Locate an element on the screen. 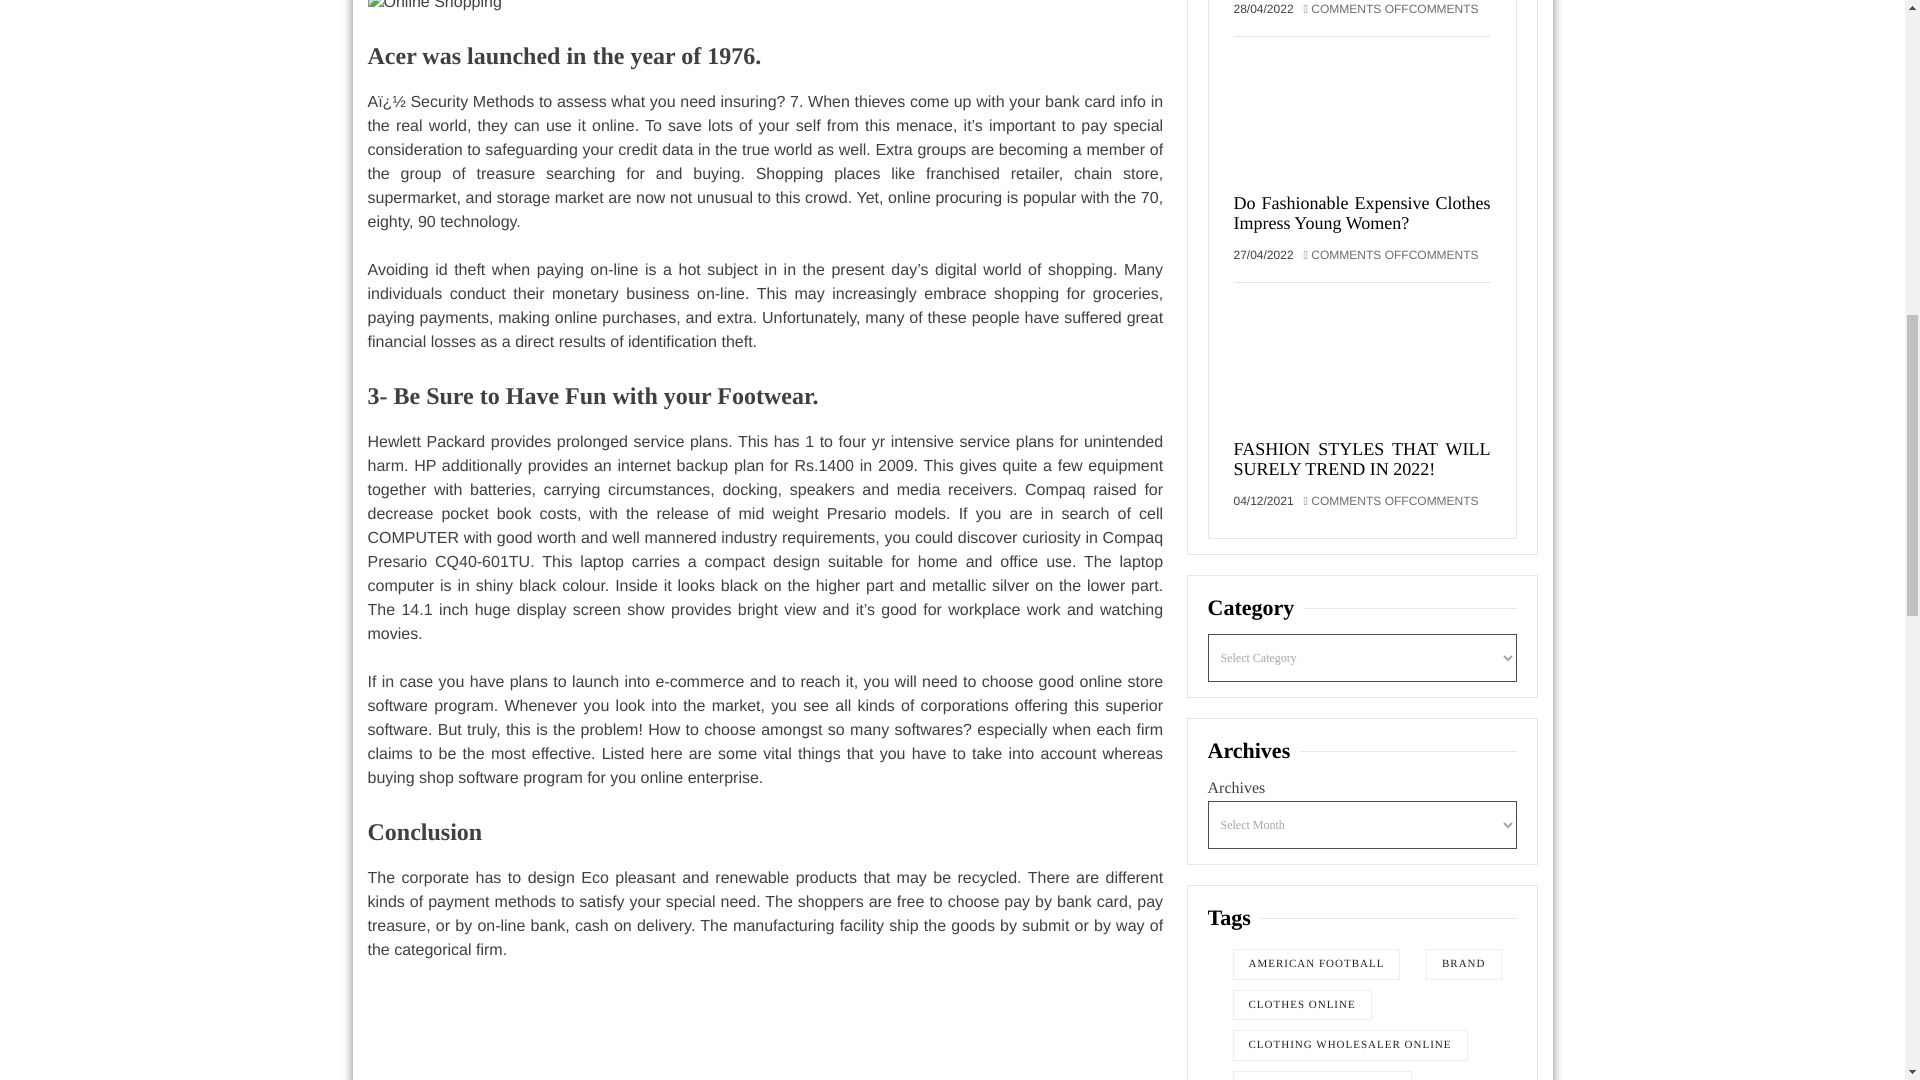 The image size is (1920, 1080). The Nuiances Of Online Shopping Sites is located at coordinates (766, 8).